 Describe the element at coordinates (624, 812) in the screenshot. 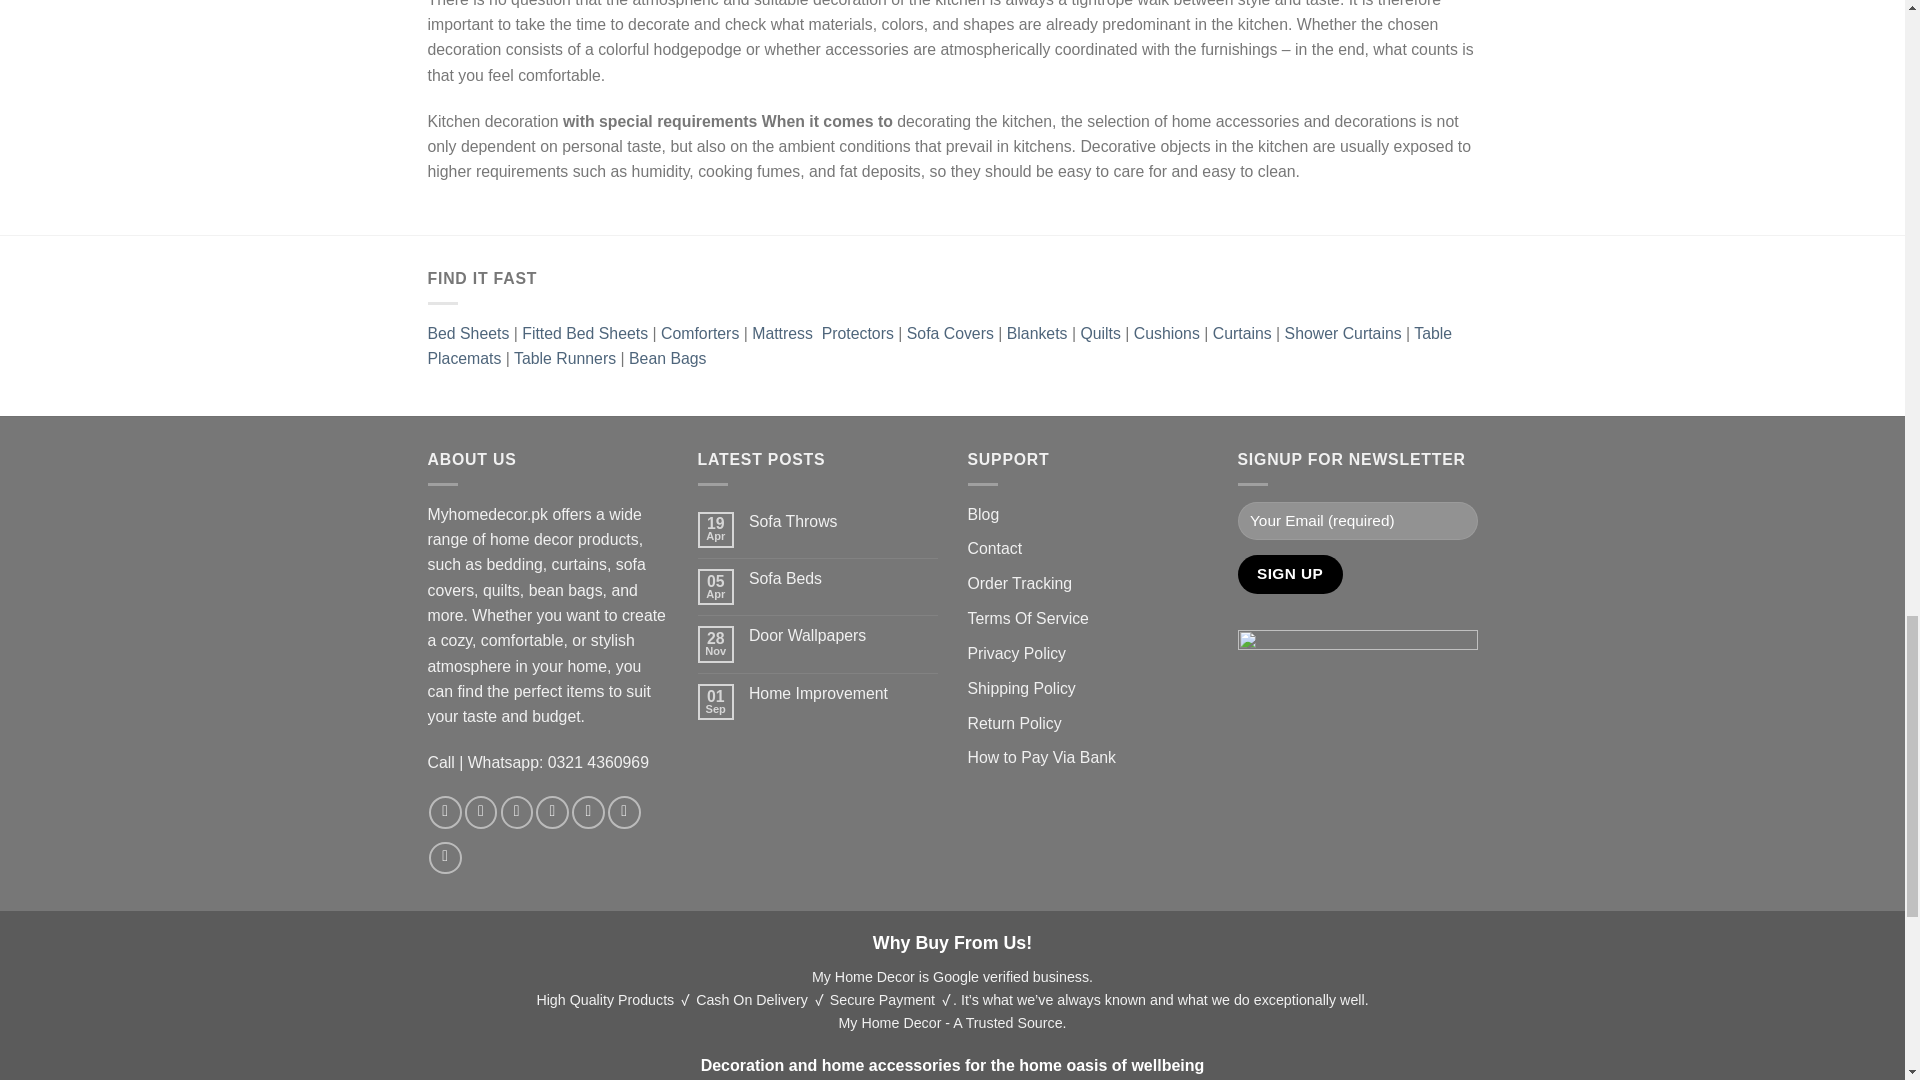

I see `Follow on Pinterest` at that location.